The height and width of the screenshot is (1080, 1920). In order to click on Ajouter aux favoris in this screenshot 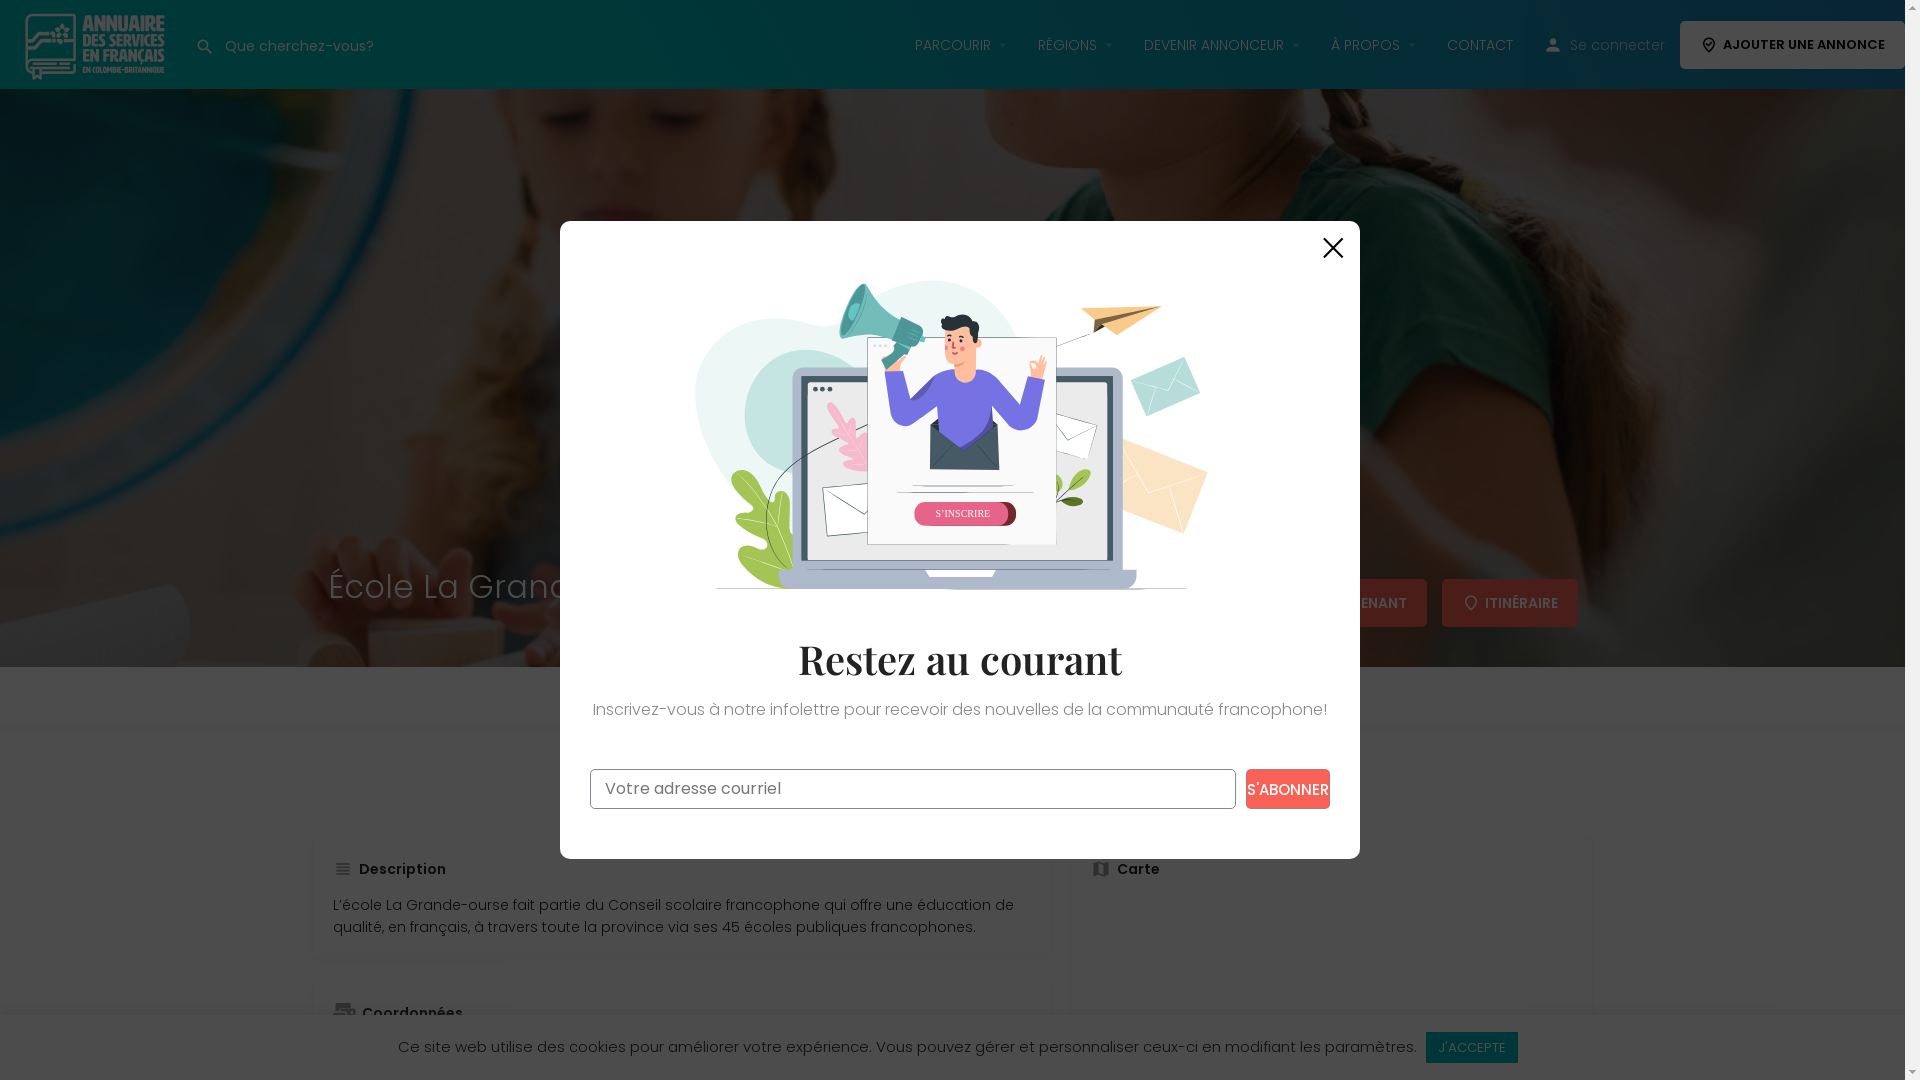, I will do `click(1052, 783)`.